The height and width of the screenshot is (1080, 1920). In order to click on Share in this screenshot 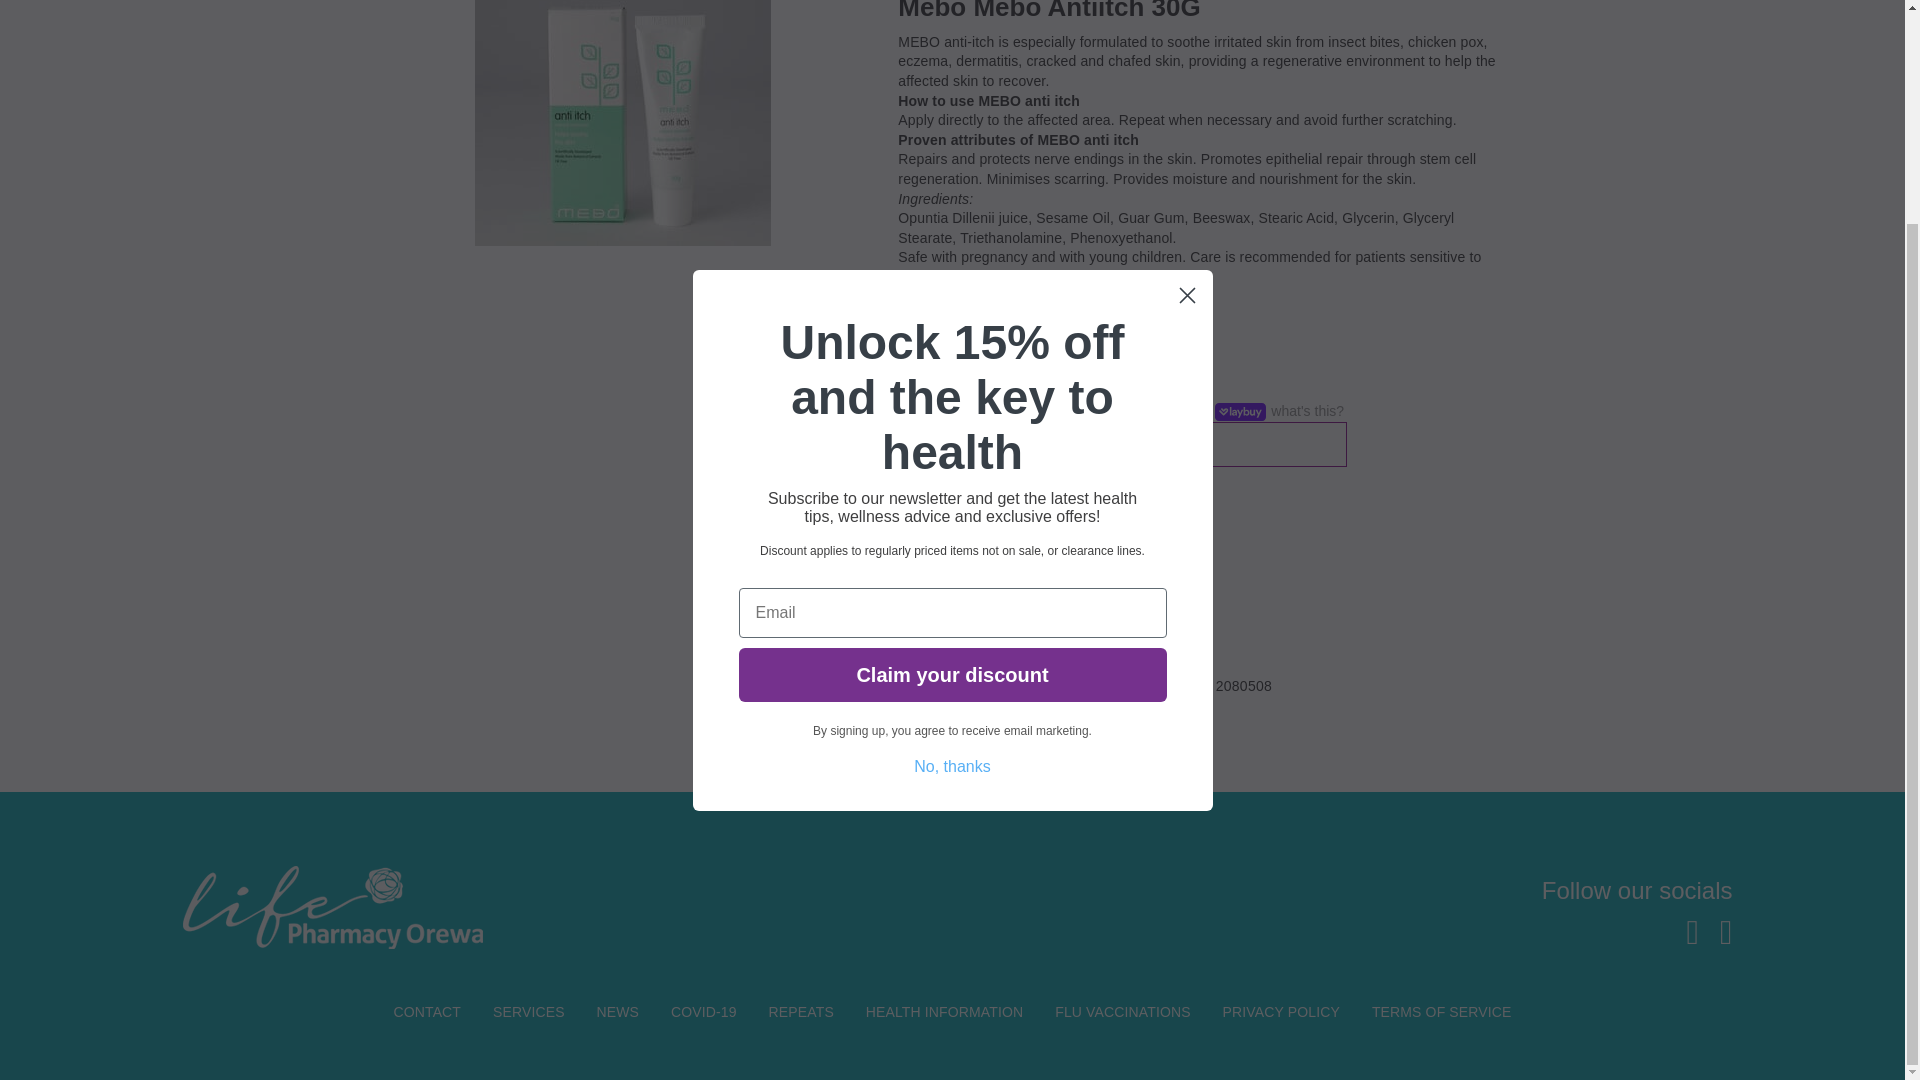, I will do `click(994, 648)`.